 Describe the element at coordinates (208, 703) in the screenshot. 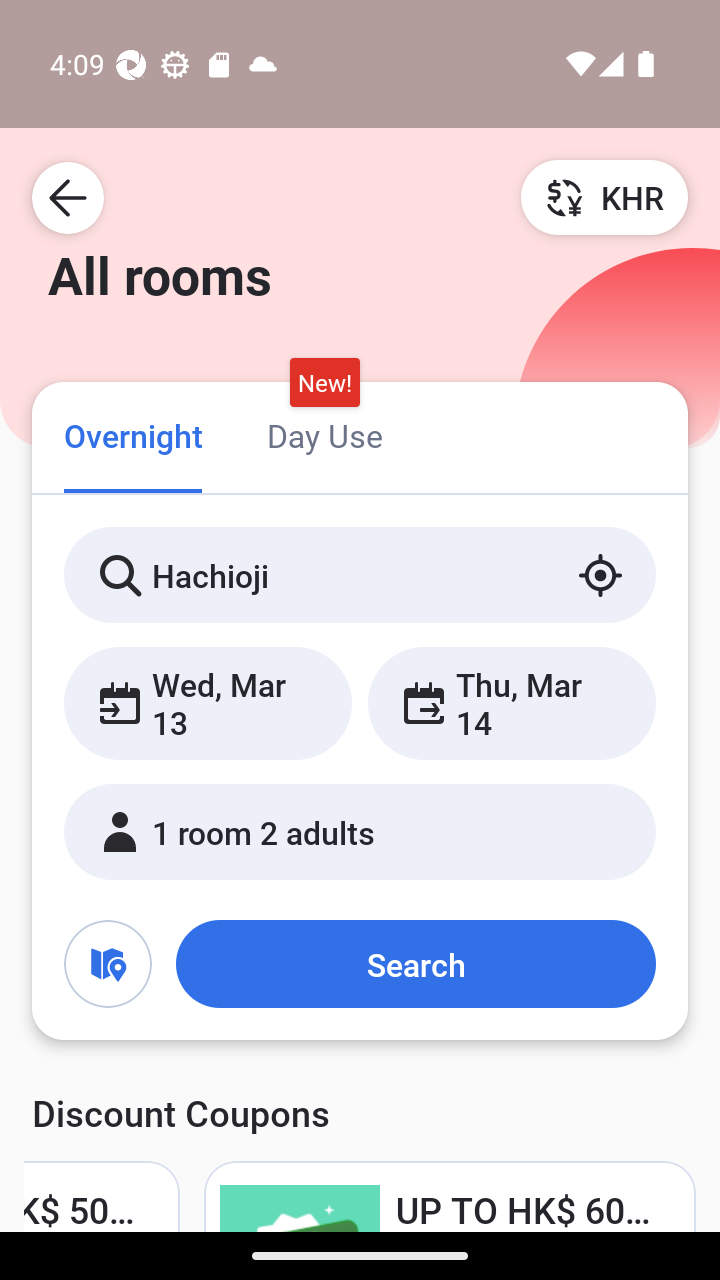

I see `Wed, Mar 13` at that location.